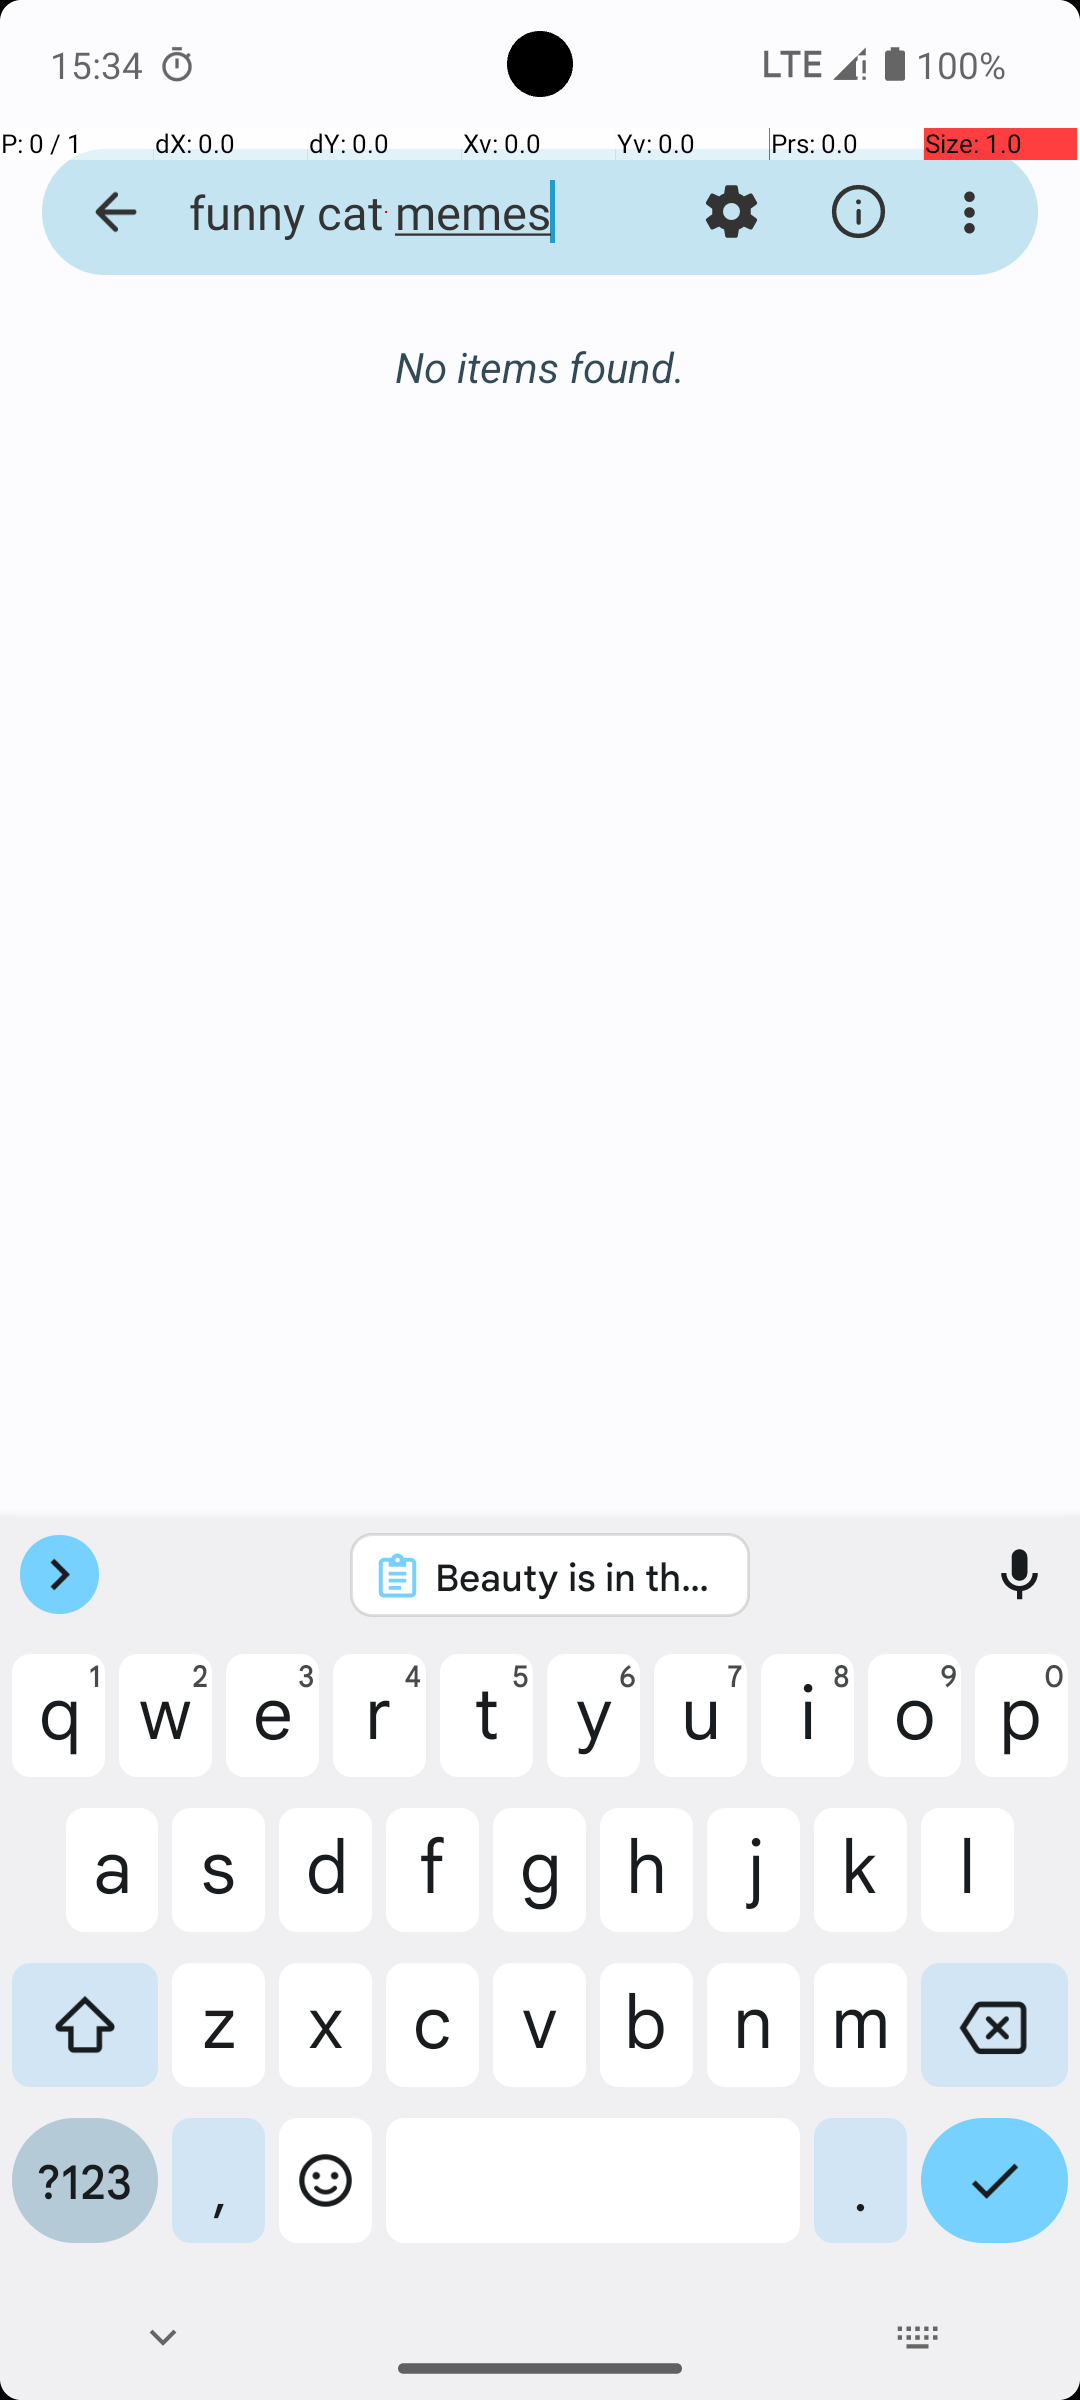 This screenshot has width=1080, height=2400. I want to click on funny cat memes, so click(386, 212).